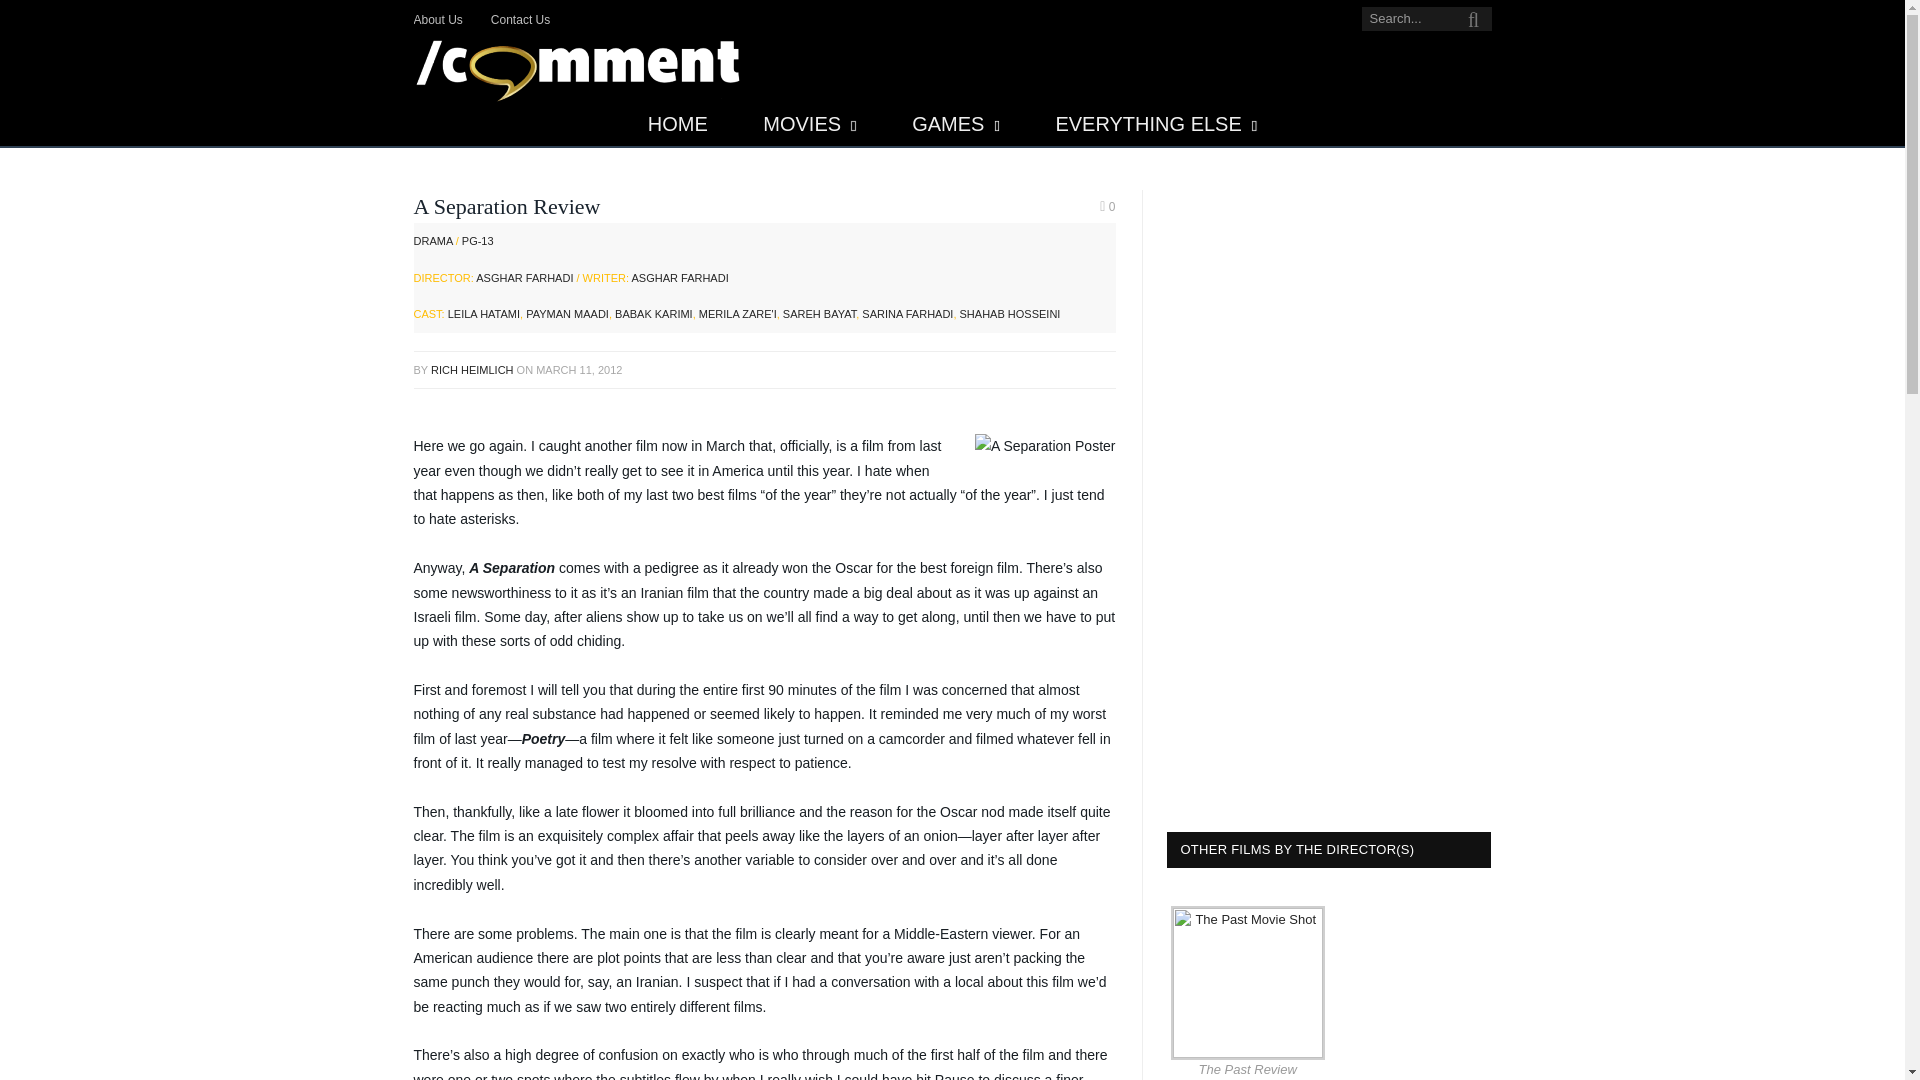 The height and width of the screenshot is (1080, 1920). Describe the element at coordinates (472, 369) in the screenshot. I see `Posts by Rich Heimlich` at that location.